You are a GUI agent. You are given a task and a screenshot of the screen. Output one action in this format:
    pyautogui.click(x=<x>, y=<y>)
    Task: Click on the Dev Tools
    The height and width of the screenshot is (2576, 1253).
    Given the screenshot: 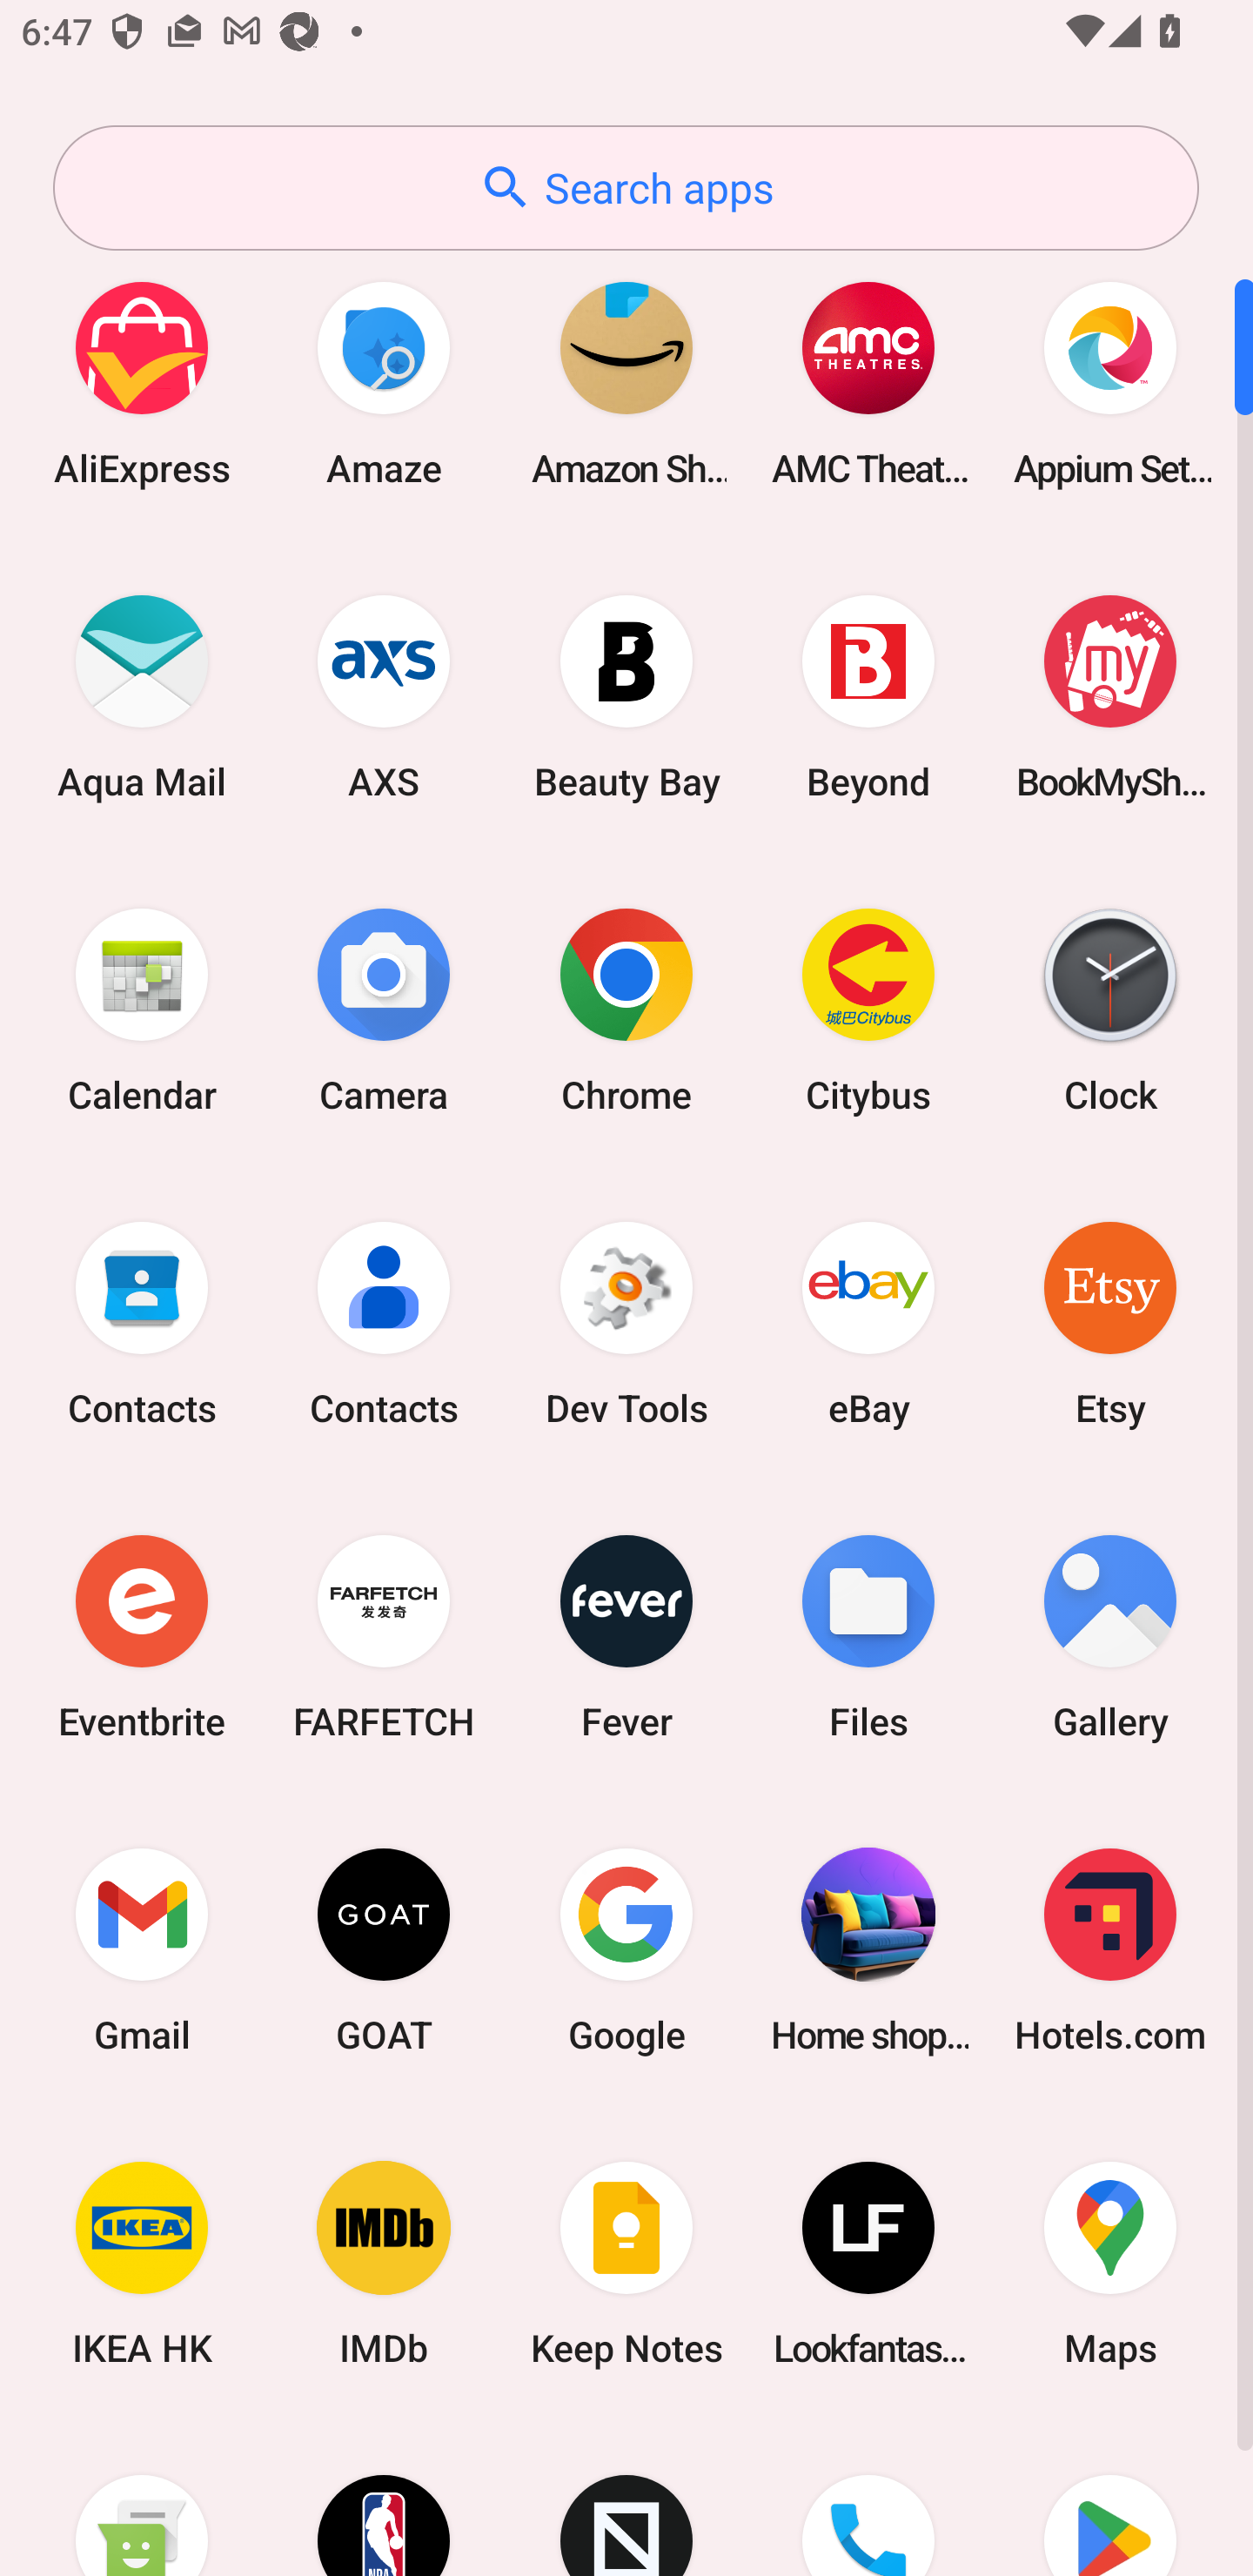 What is the action you would take?
    pyautogui.click(x=626, y=1323)
    